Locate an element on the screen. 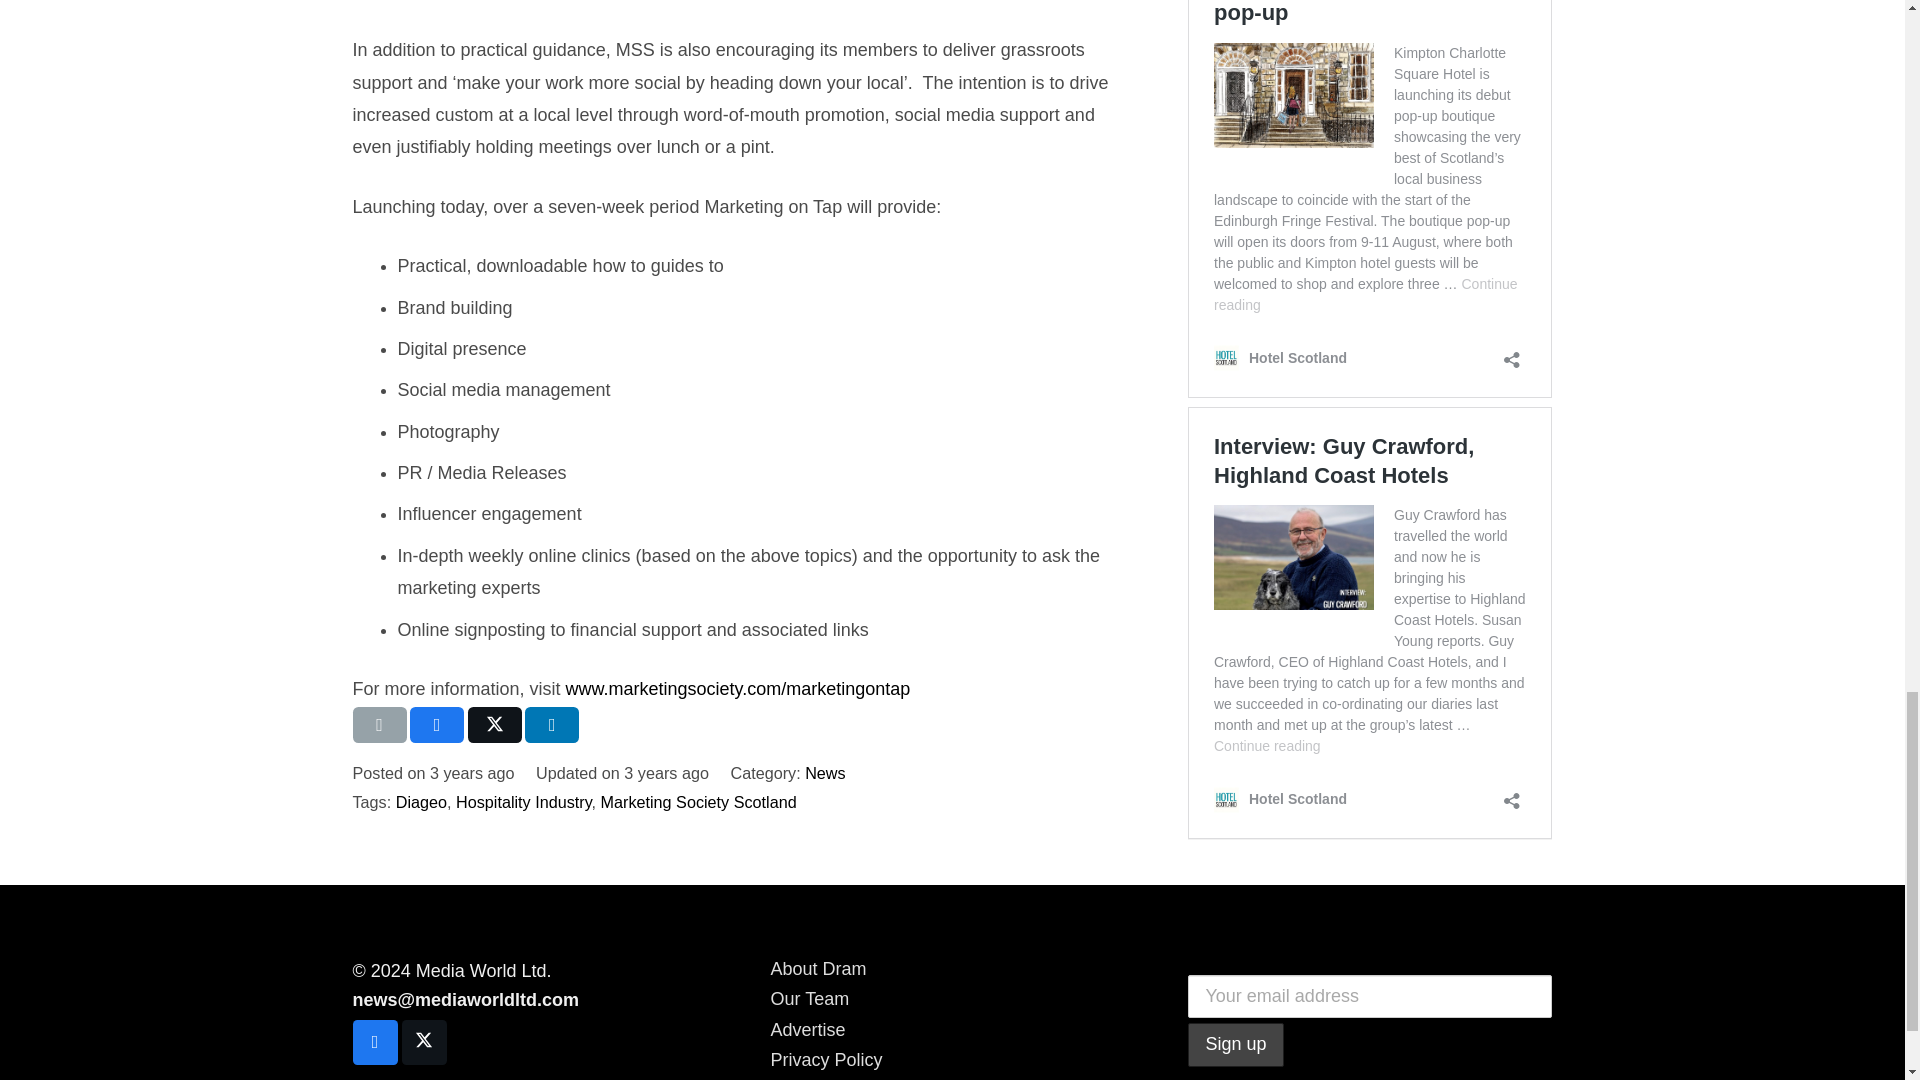 This screenshot has height=1080, width=1920. Email this is located at coordinates (378, 725).